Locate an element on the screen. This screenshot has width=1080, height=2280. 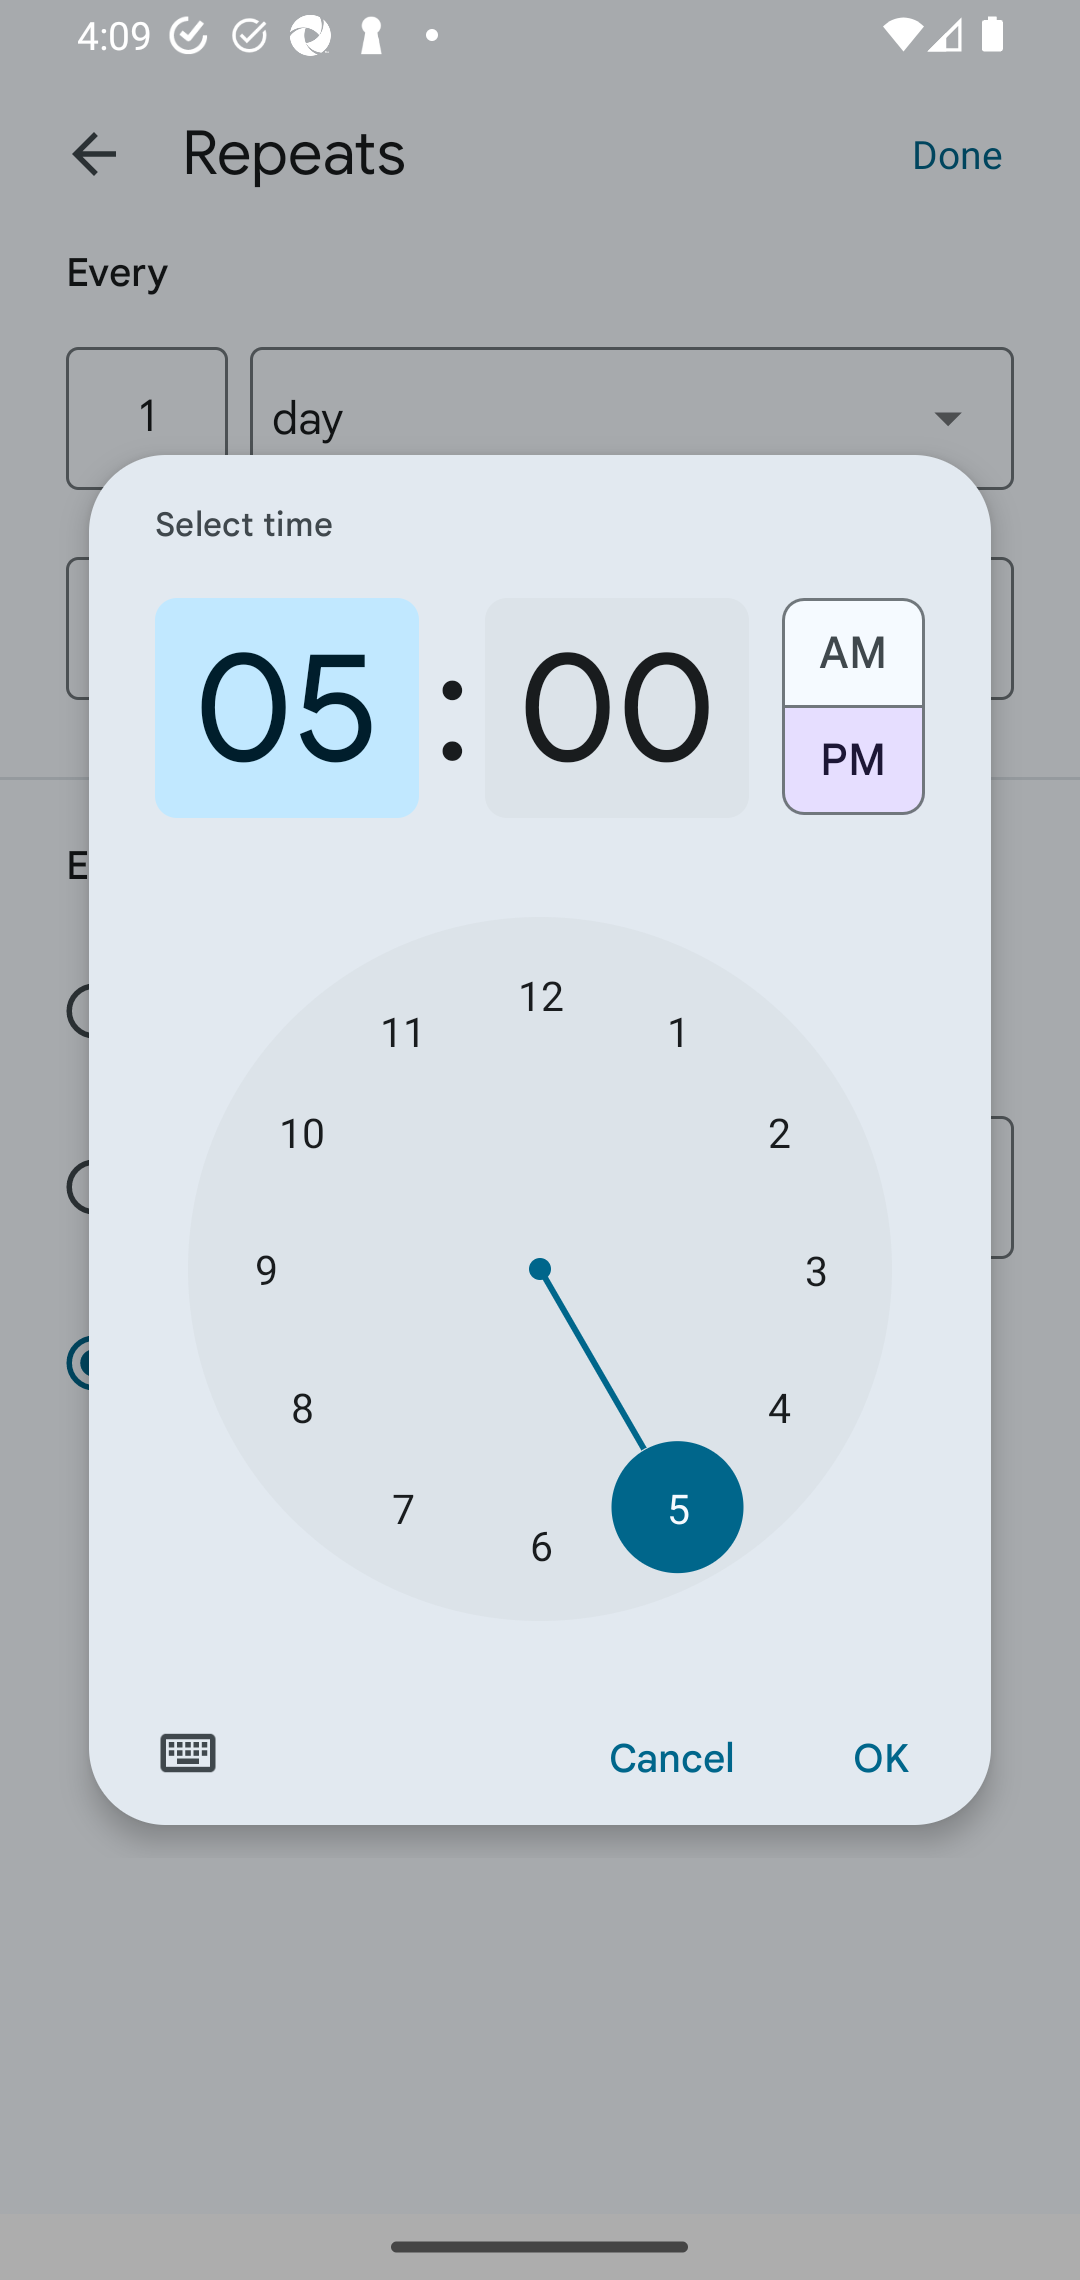
10 10 o'clock is located at coordinates (302, 1132).